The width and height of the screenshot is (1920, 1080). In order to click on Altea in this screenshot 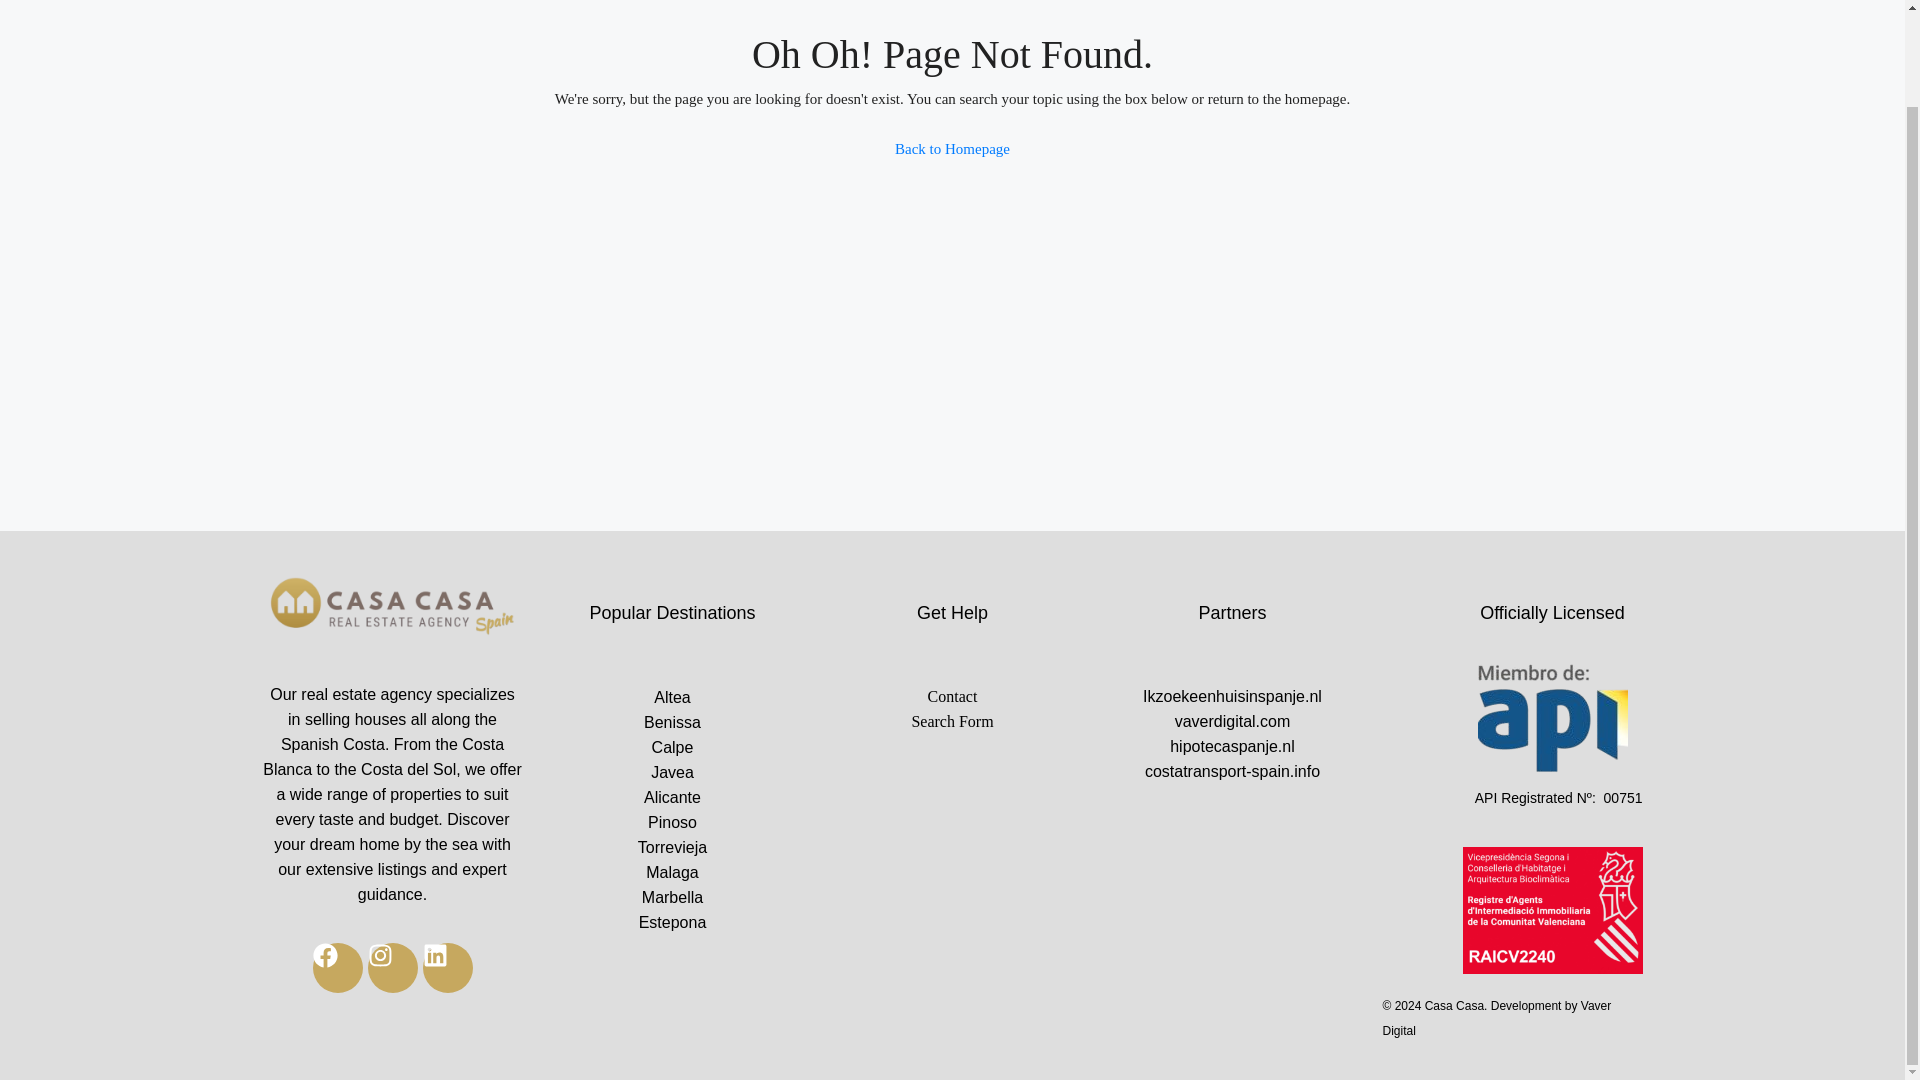, I will do `click(672, 696)`.